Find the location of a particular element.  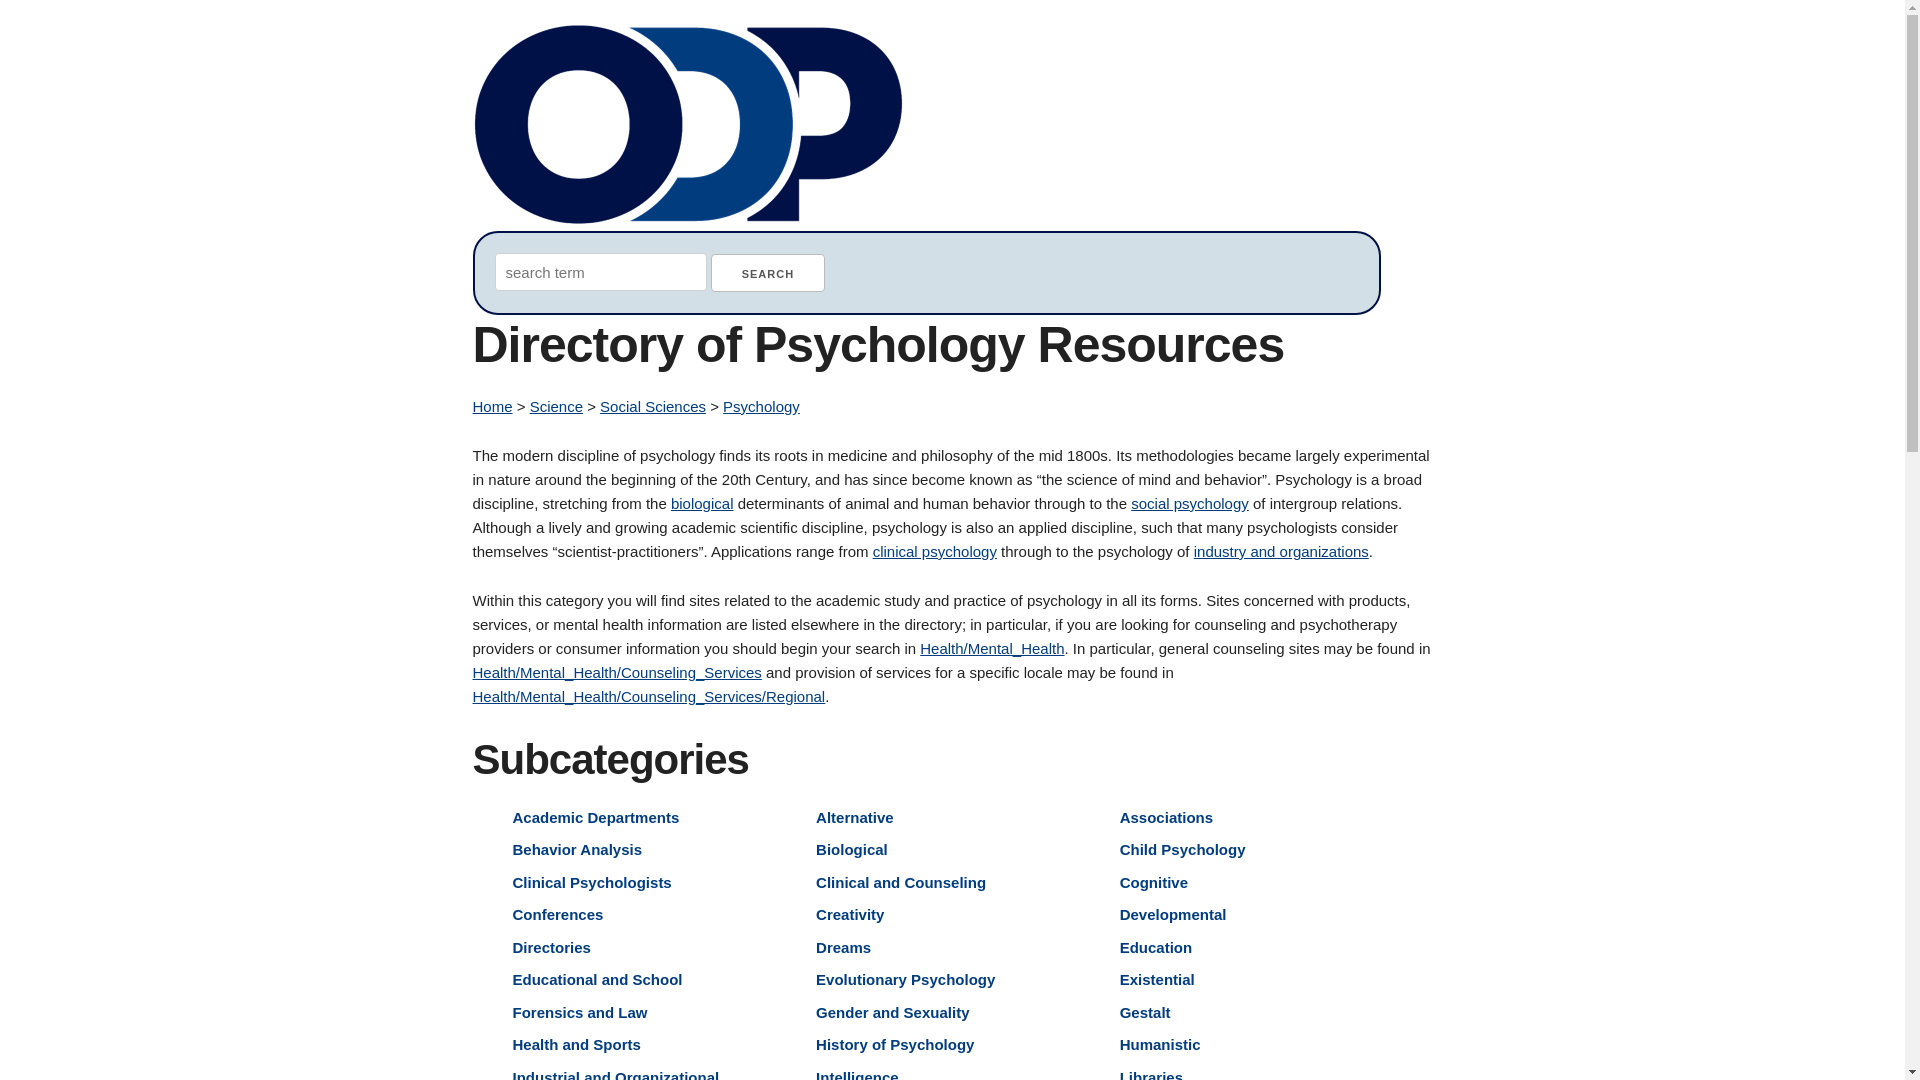

Gestalt is located at coordinates (1145, 1012).